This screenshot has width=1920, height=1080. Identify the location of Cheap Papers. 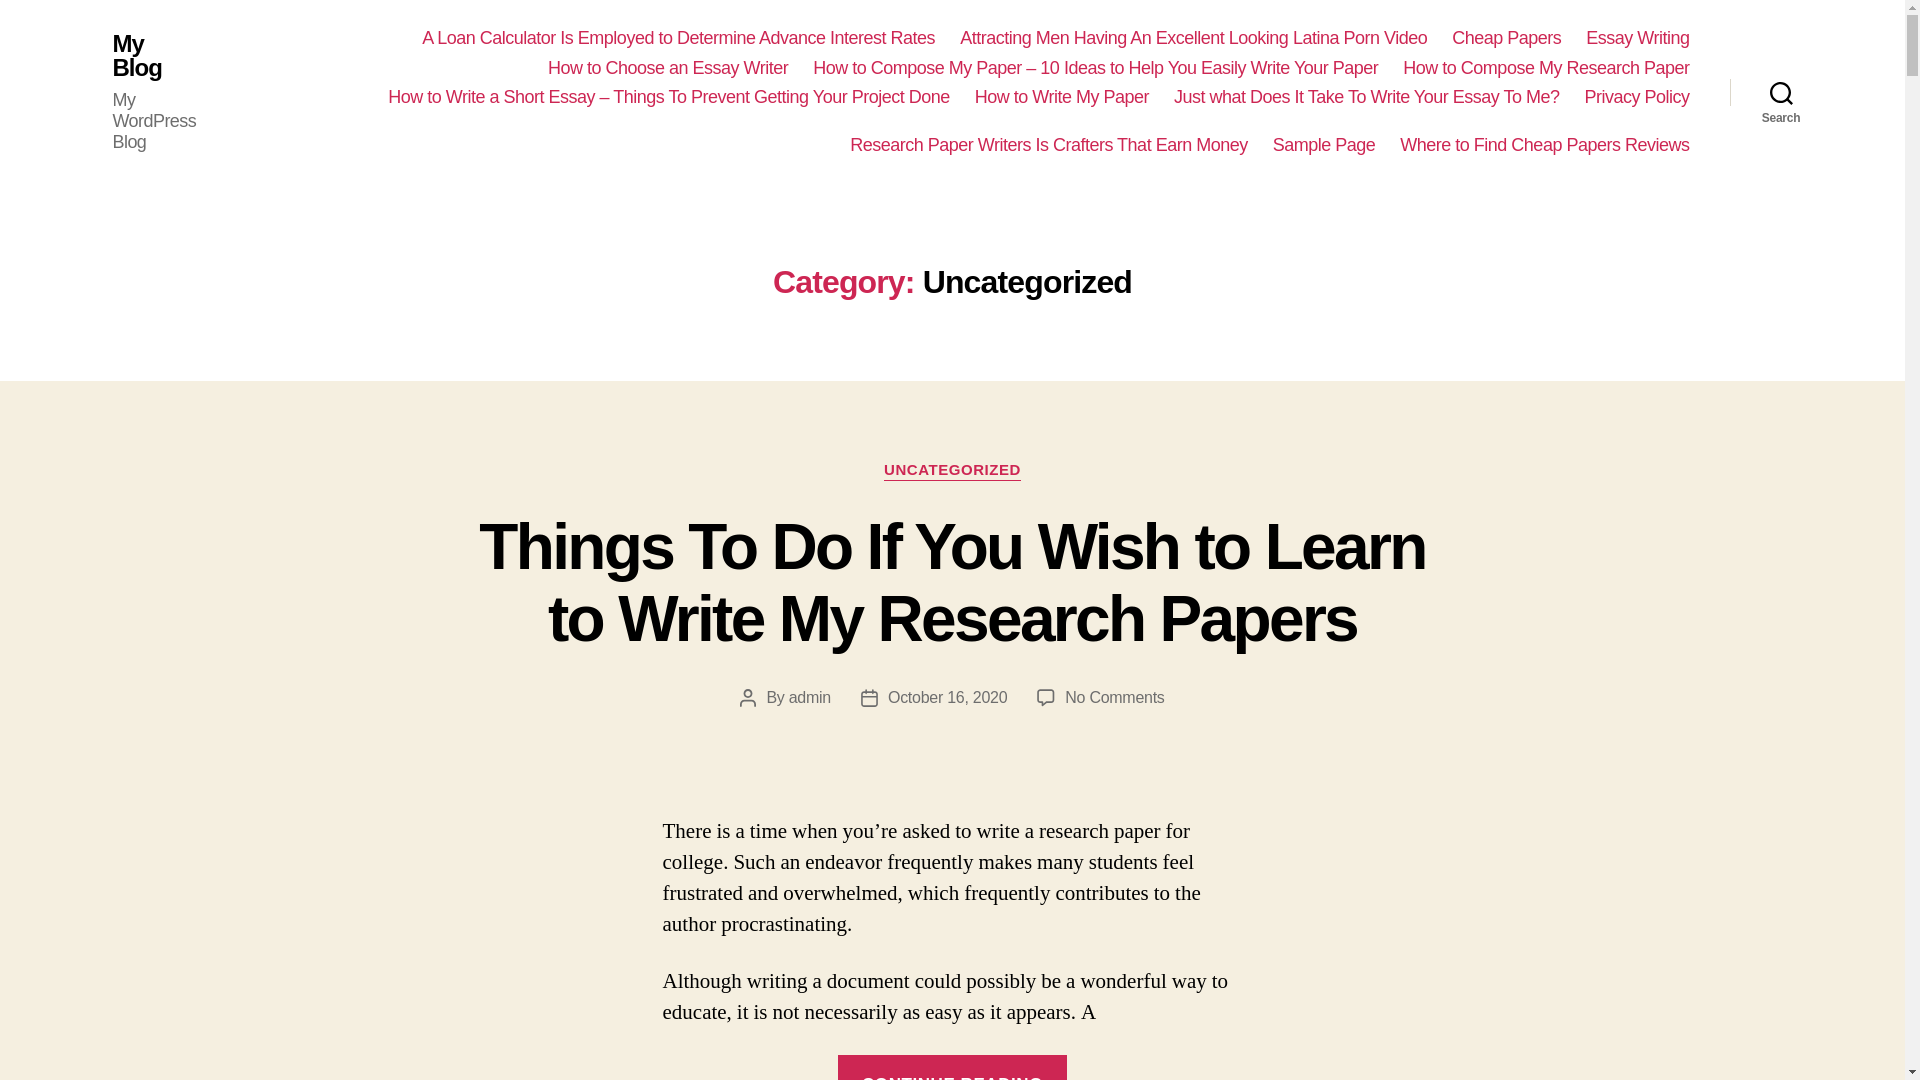
(1506, 38).